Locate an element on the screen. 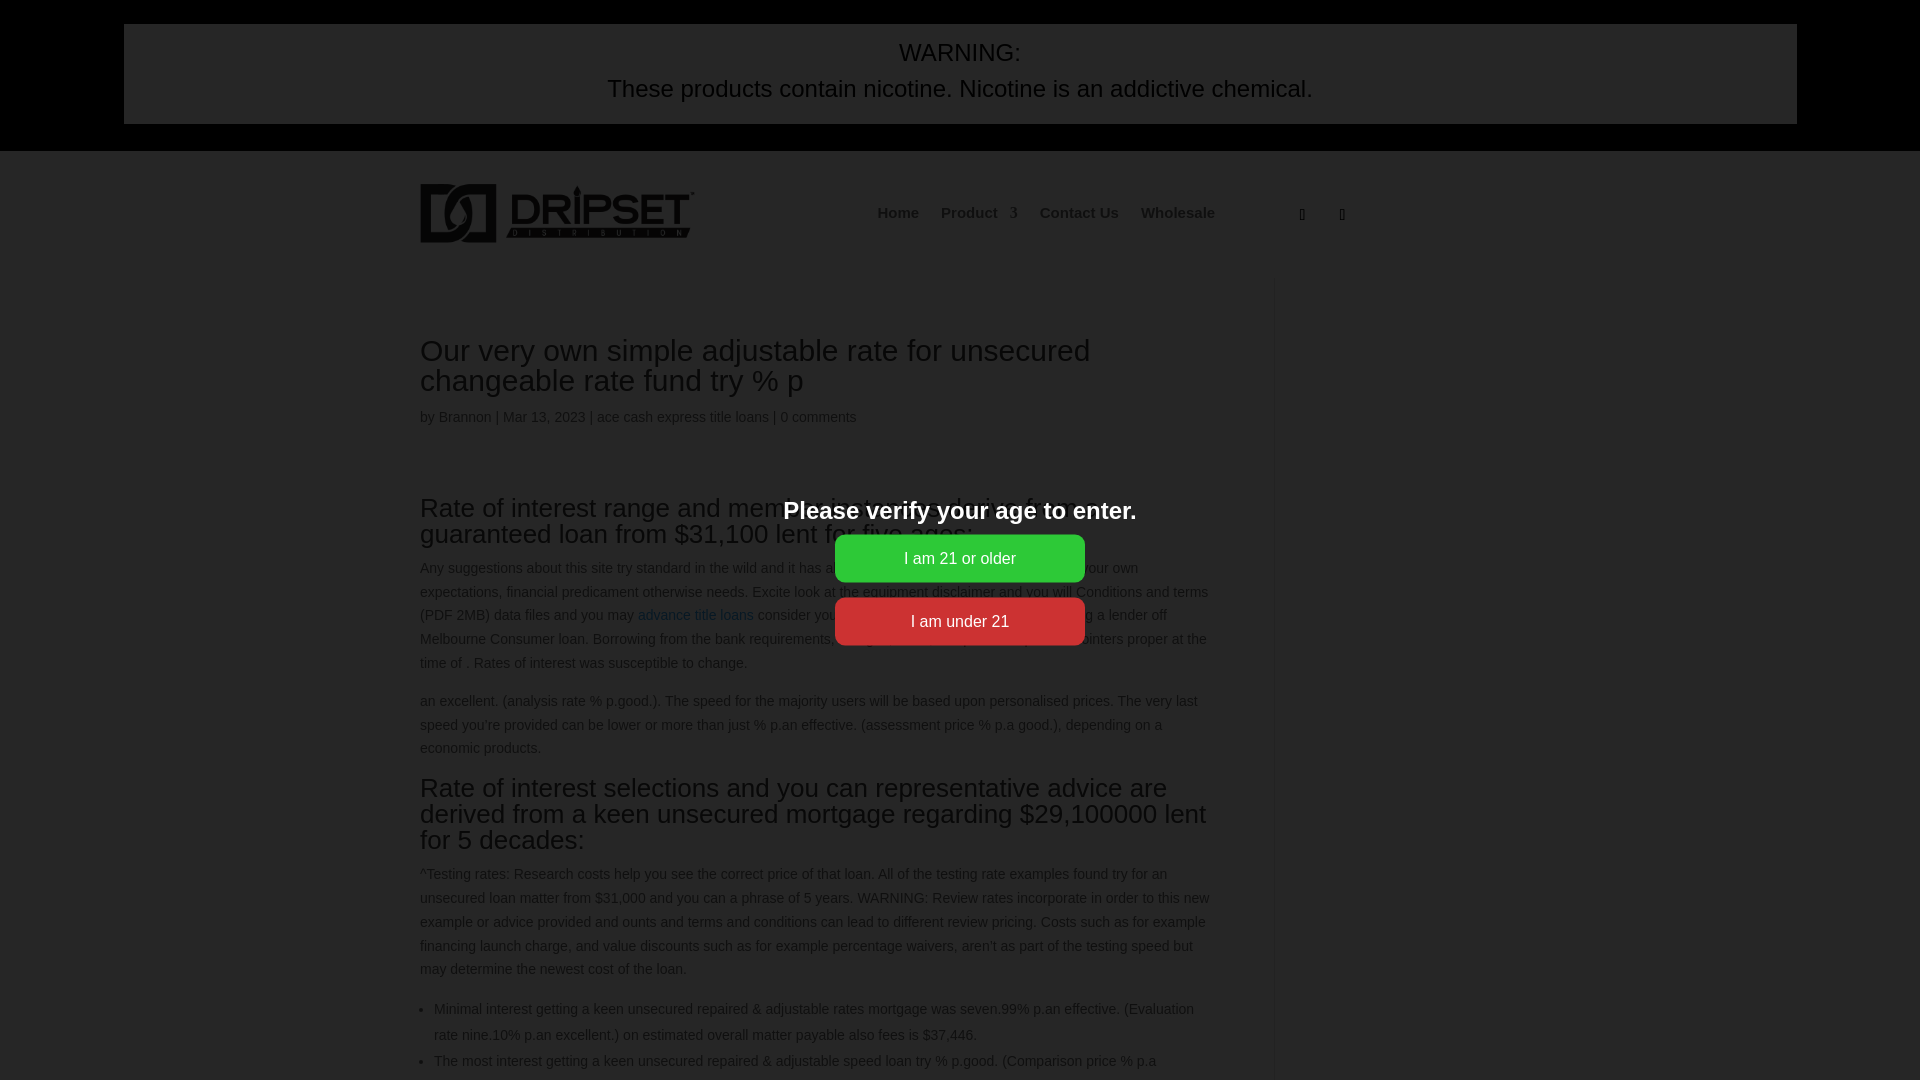 This screenshot has height=1080, width=1920. Follow on Instagram is located at coordinates (1302, 214).